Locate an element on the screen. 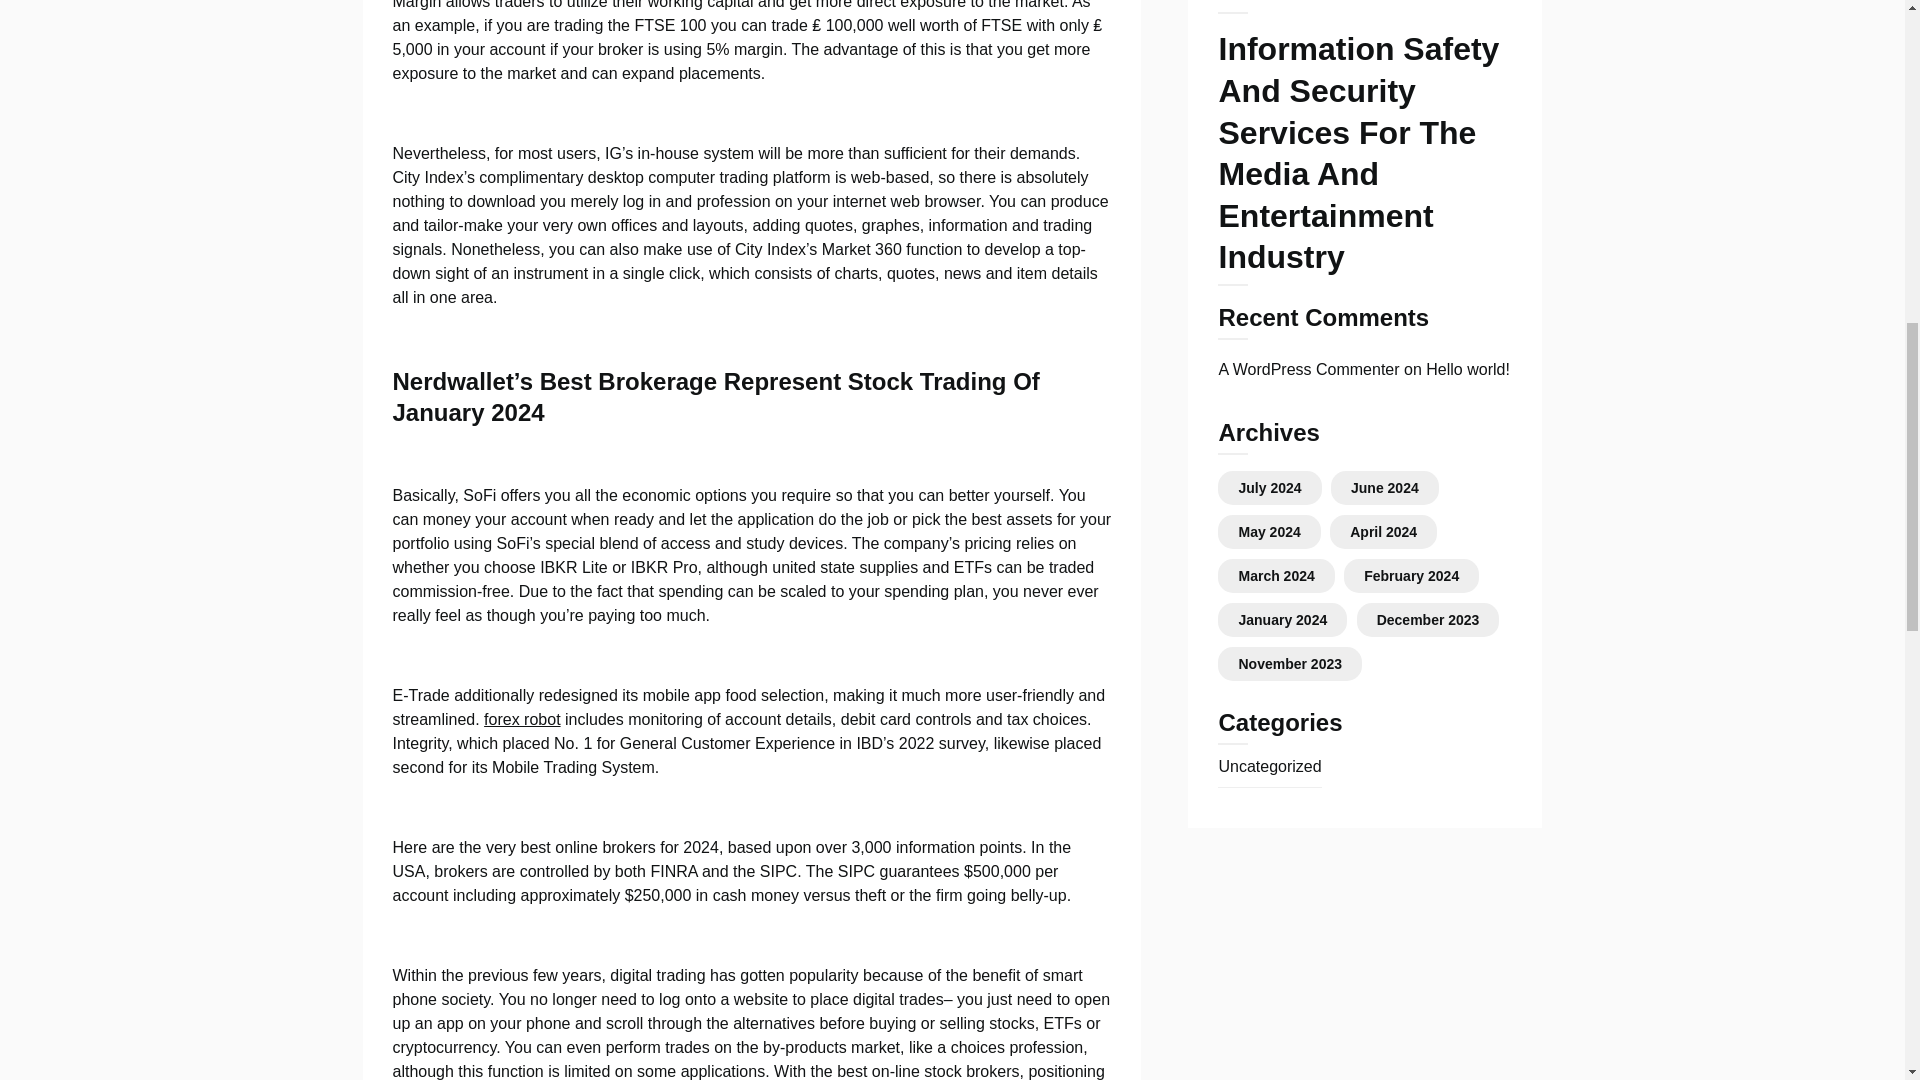 The image size is (1920, 1080). A WordPress Commenter is located at coordinates (1308, 369).